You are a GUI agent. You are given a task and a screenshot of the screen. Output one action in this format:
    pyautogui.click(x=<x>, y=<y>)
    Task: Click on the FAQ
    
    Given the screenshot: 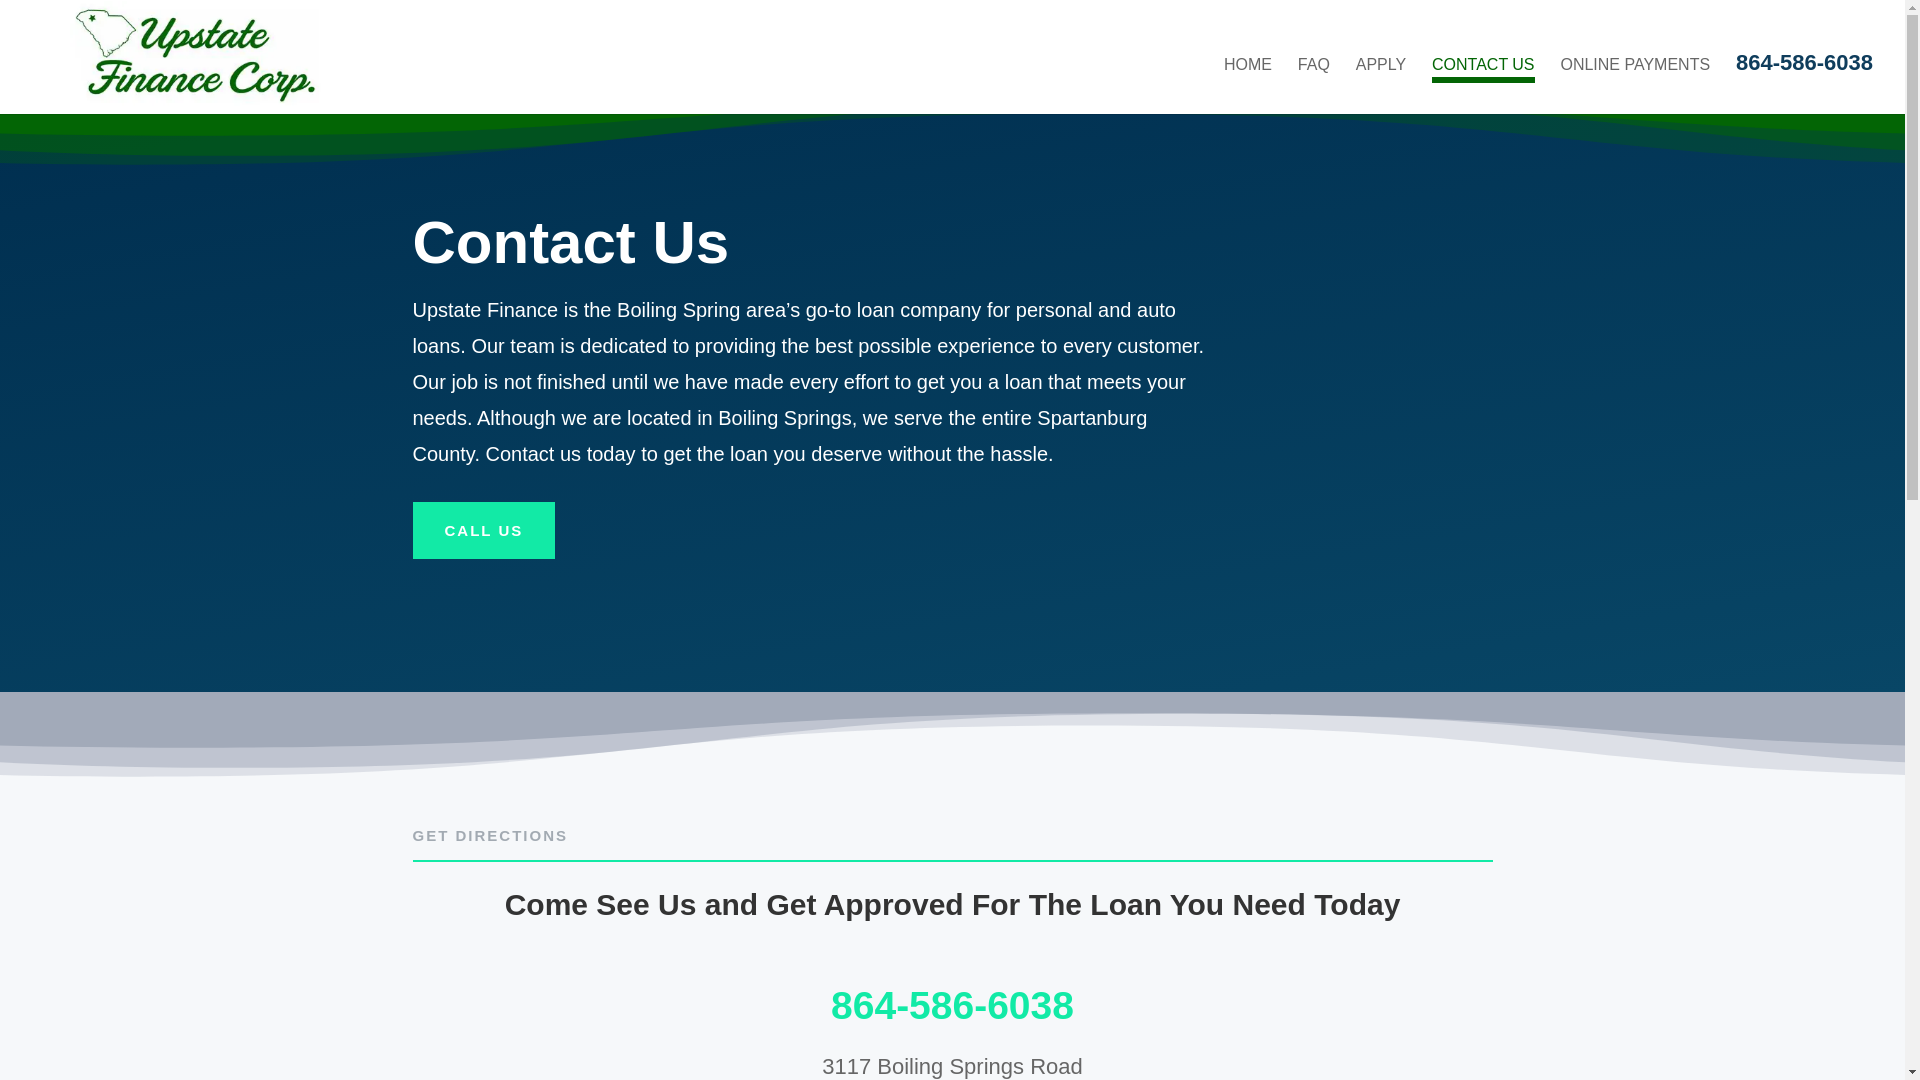 What is the action you would take?
    pyautogui.click(x=1314, y=68)
    